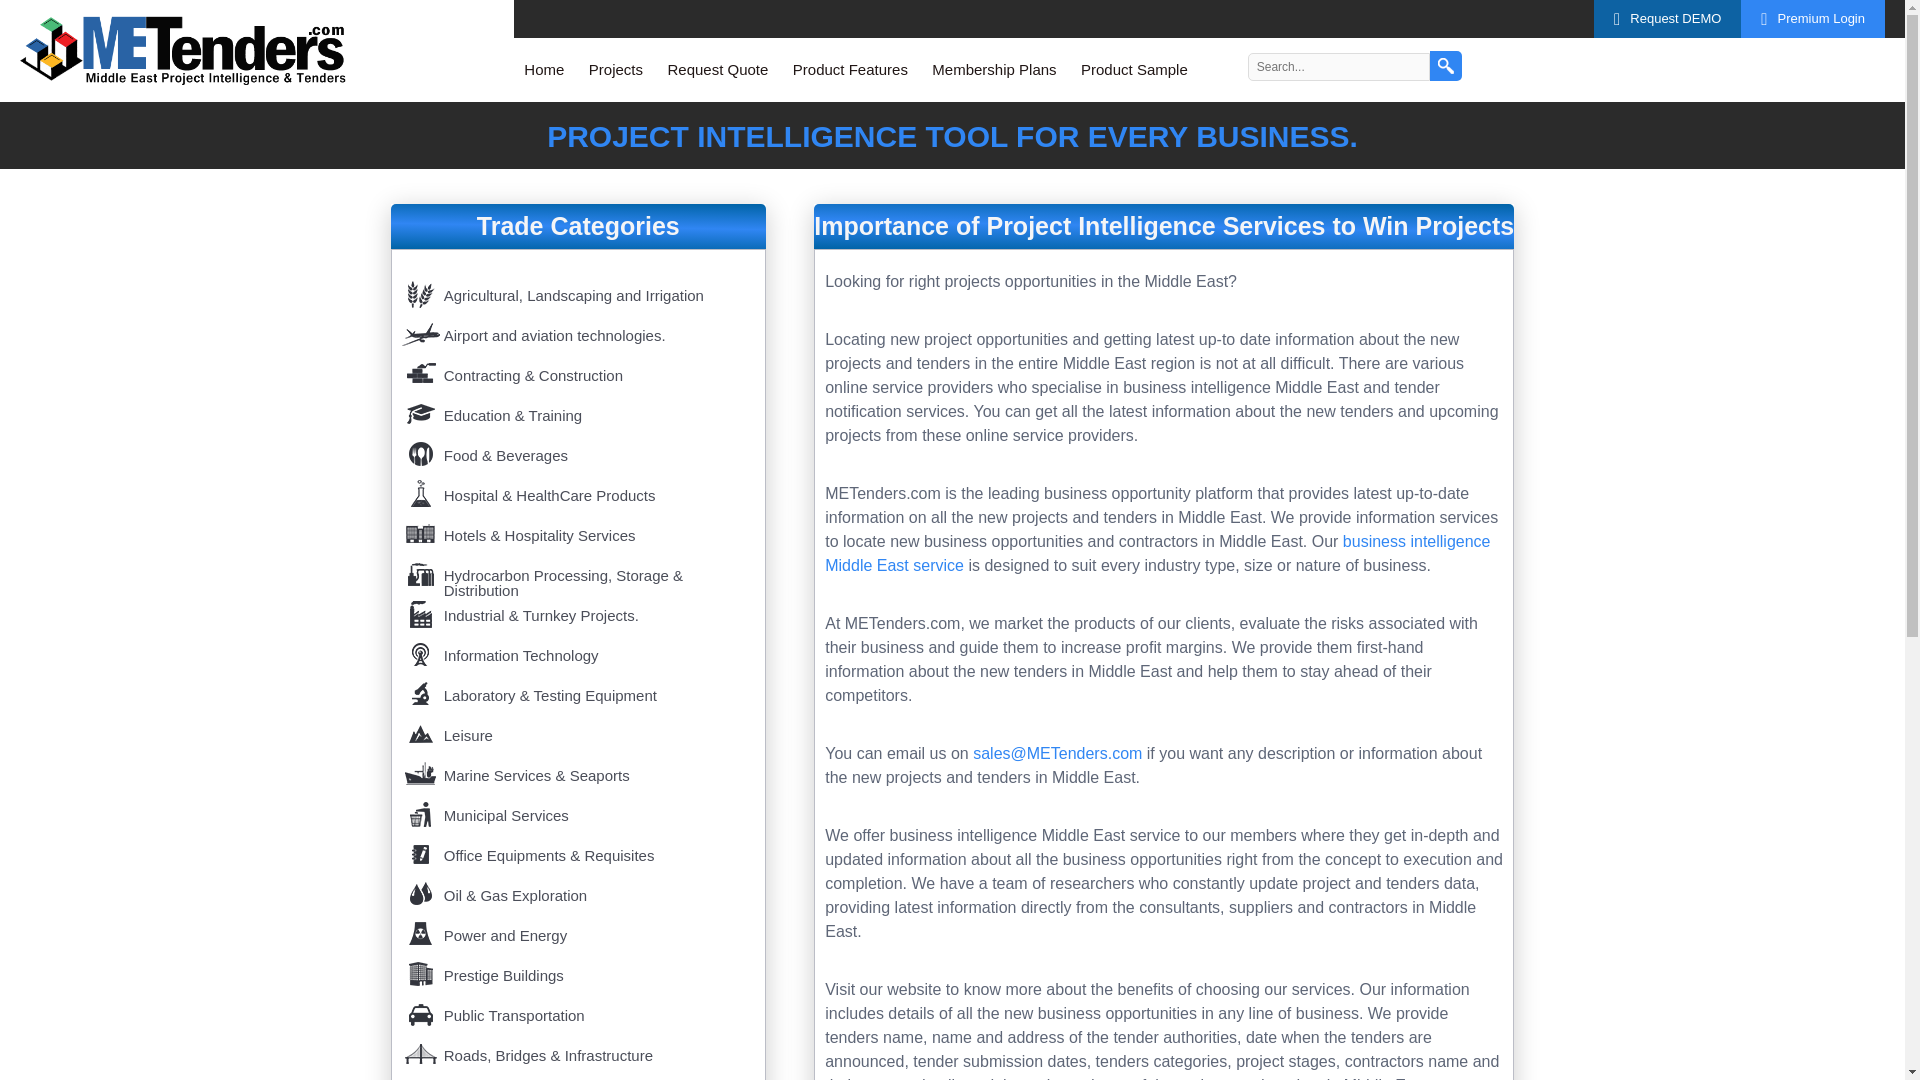 The height and width of the screenshot is (1080, 1920). What do you see at coordinates (578, 1010) in the screenshot?
I see `Public Transportation` at bounding box center [578, 1010].